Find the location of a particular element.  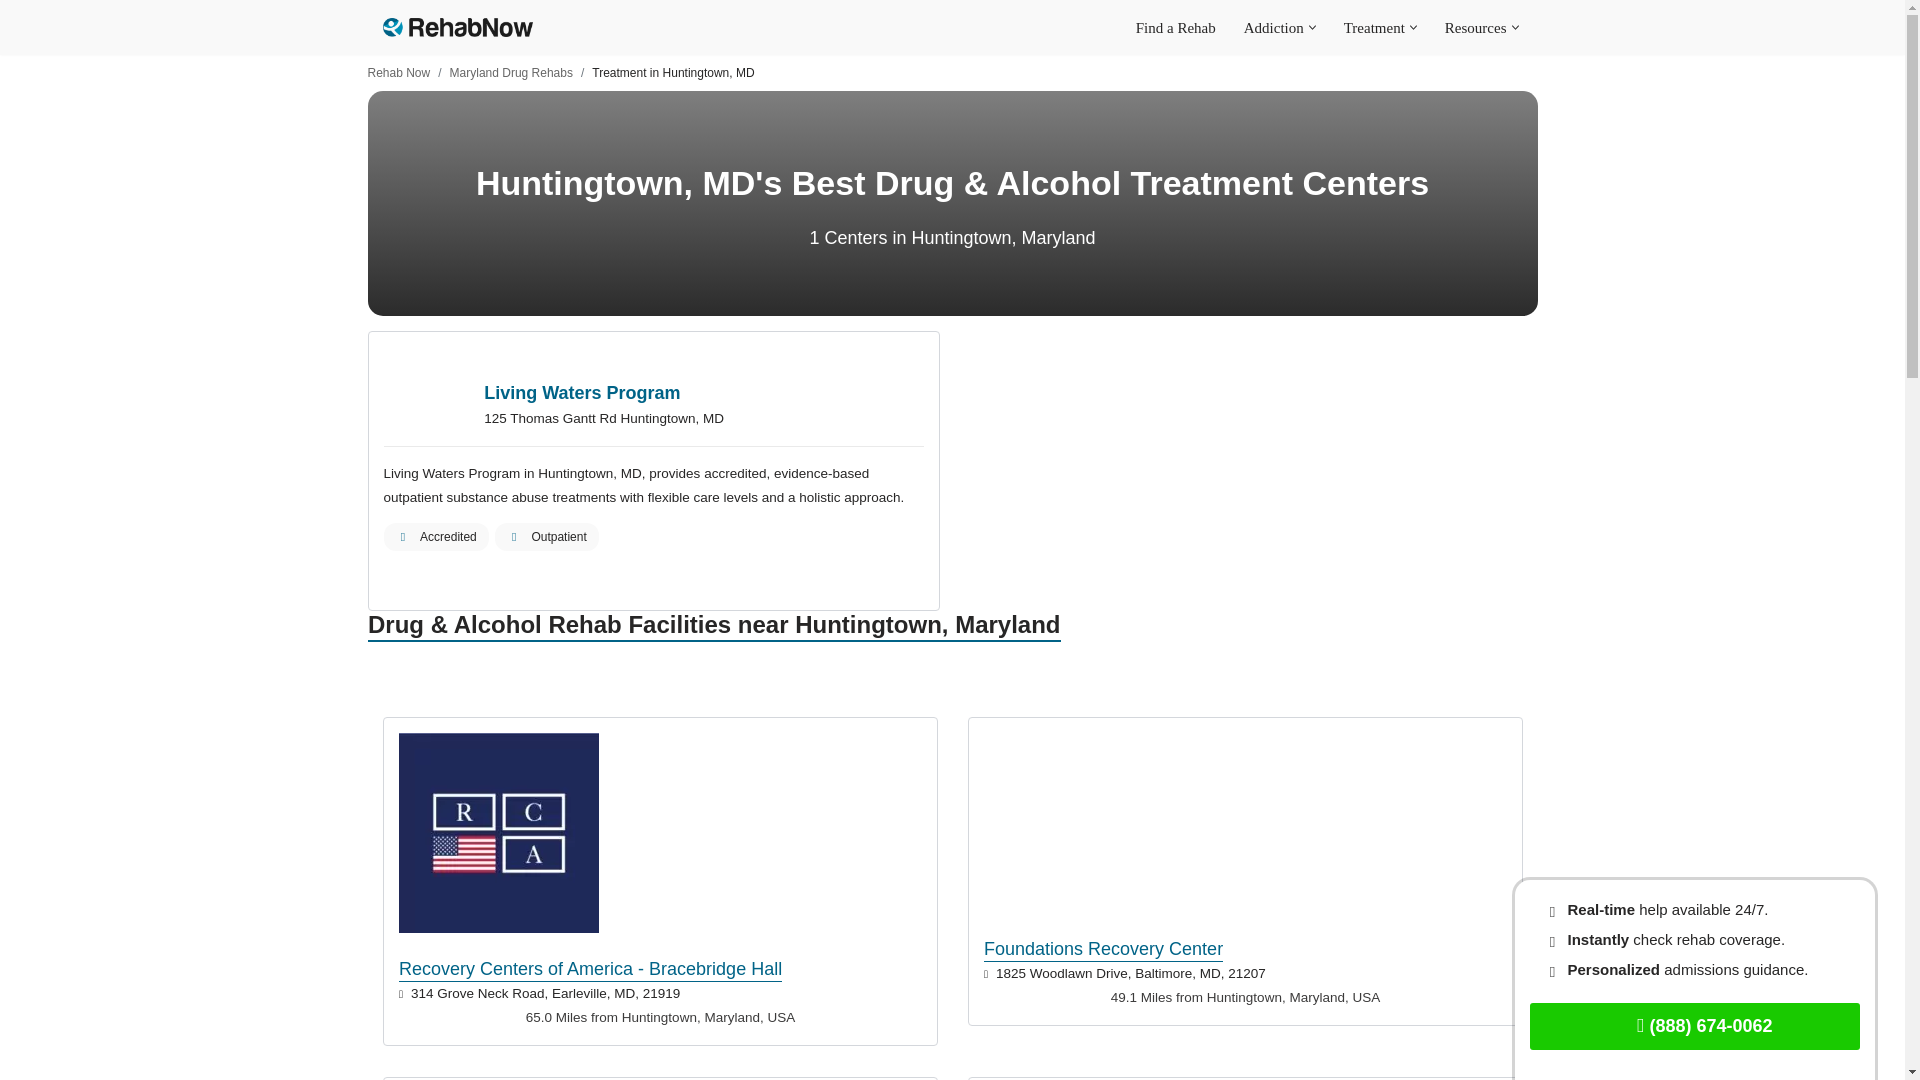

Addiction is located at coordinates (1274, 27).